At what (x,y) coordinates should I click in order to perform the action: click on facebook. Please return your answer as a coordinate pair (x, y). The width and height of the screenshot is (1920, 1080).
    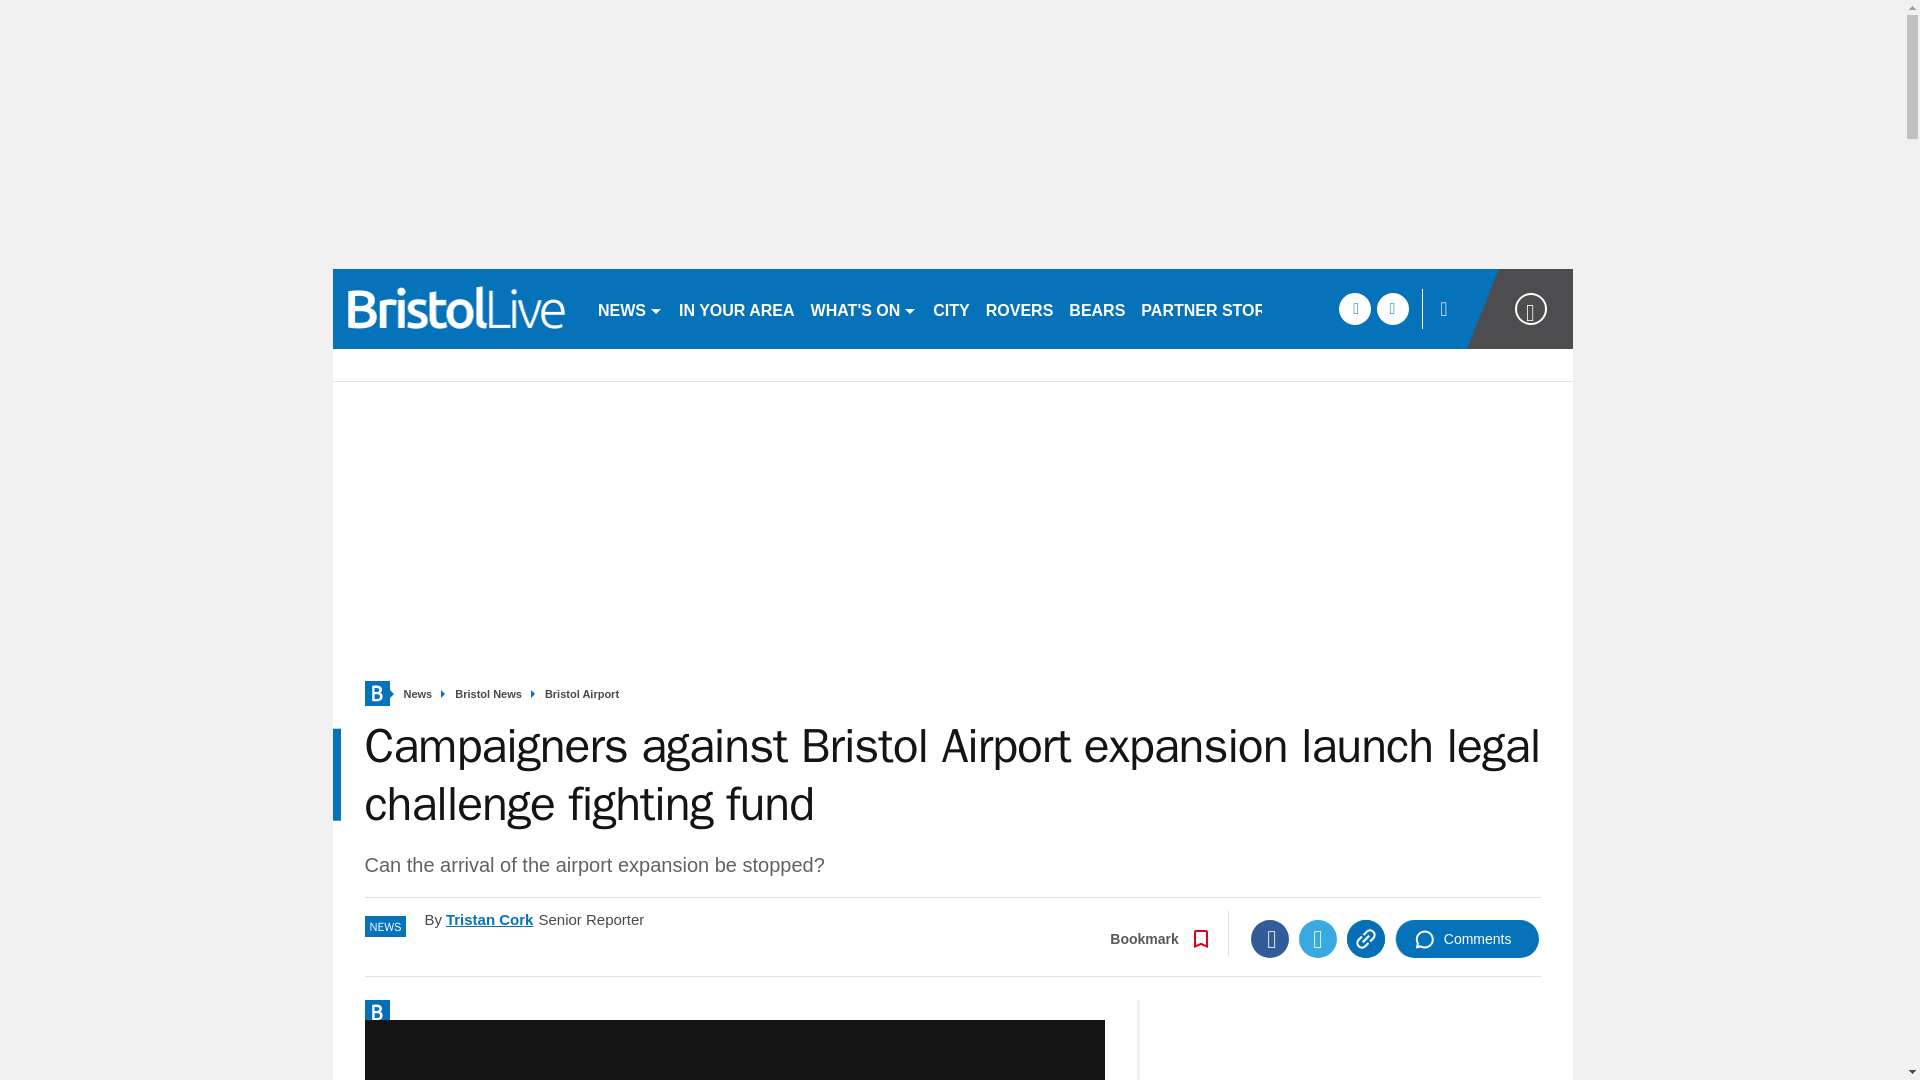
    Looking at the image, I should click on (1354, 308).